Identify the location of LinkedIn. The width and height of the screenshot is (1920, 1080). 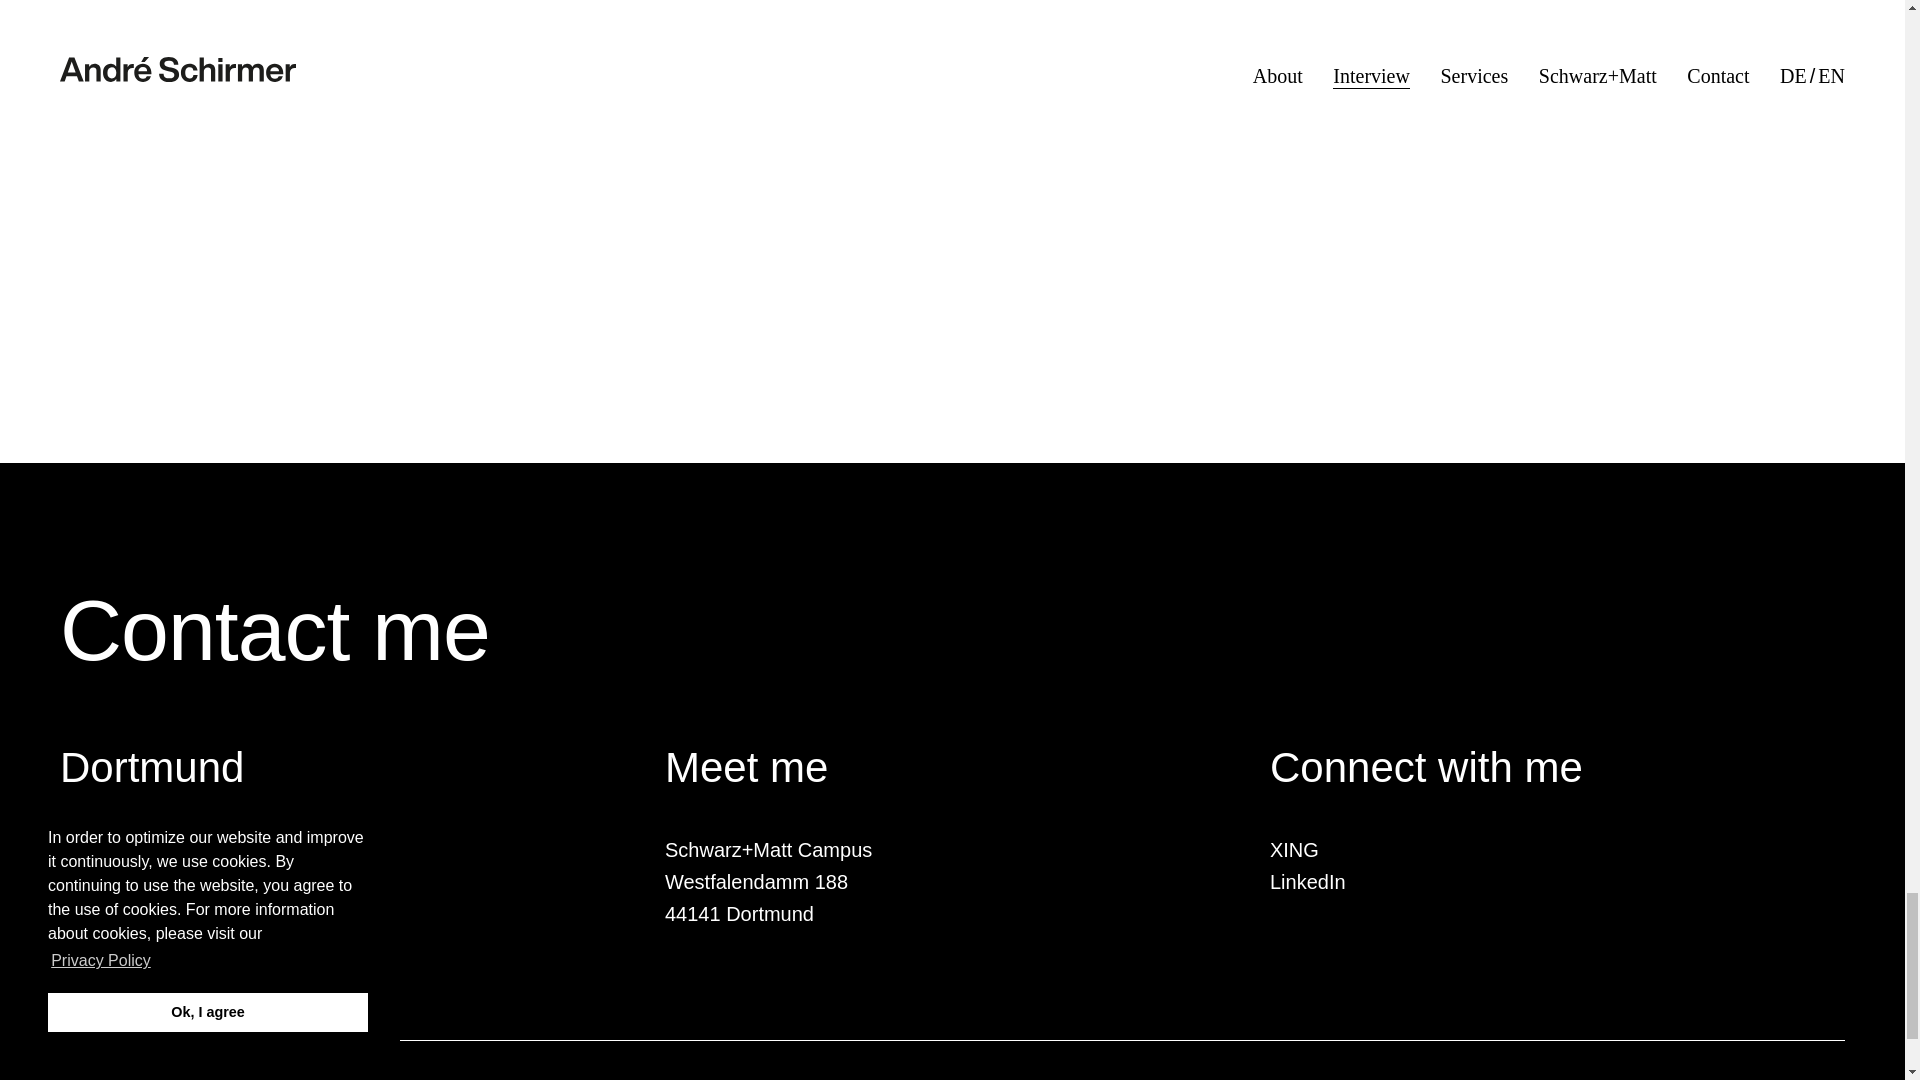
(1307, 882).